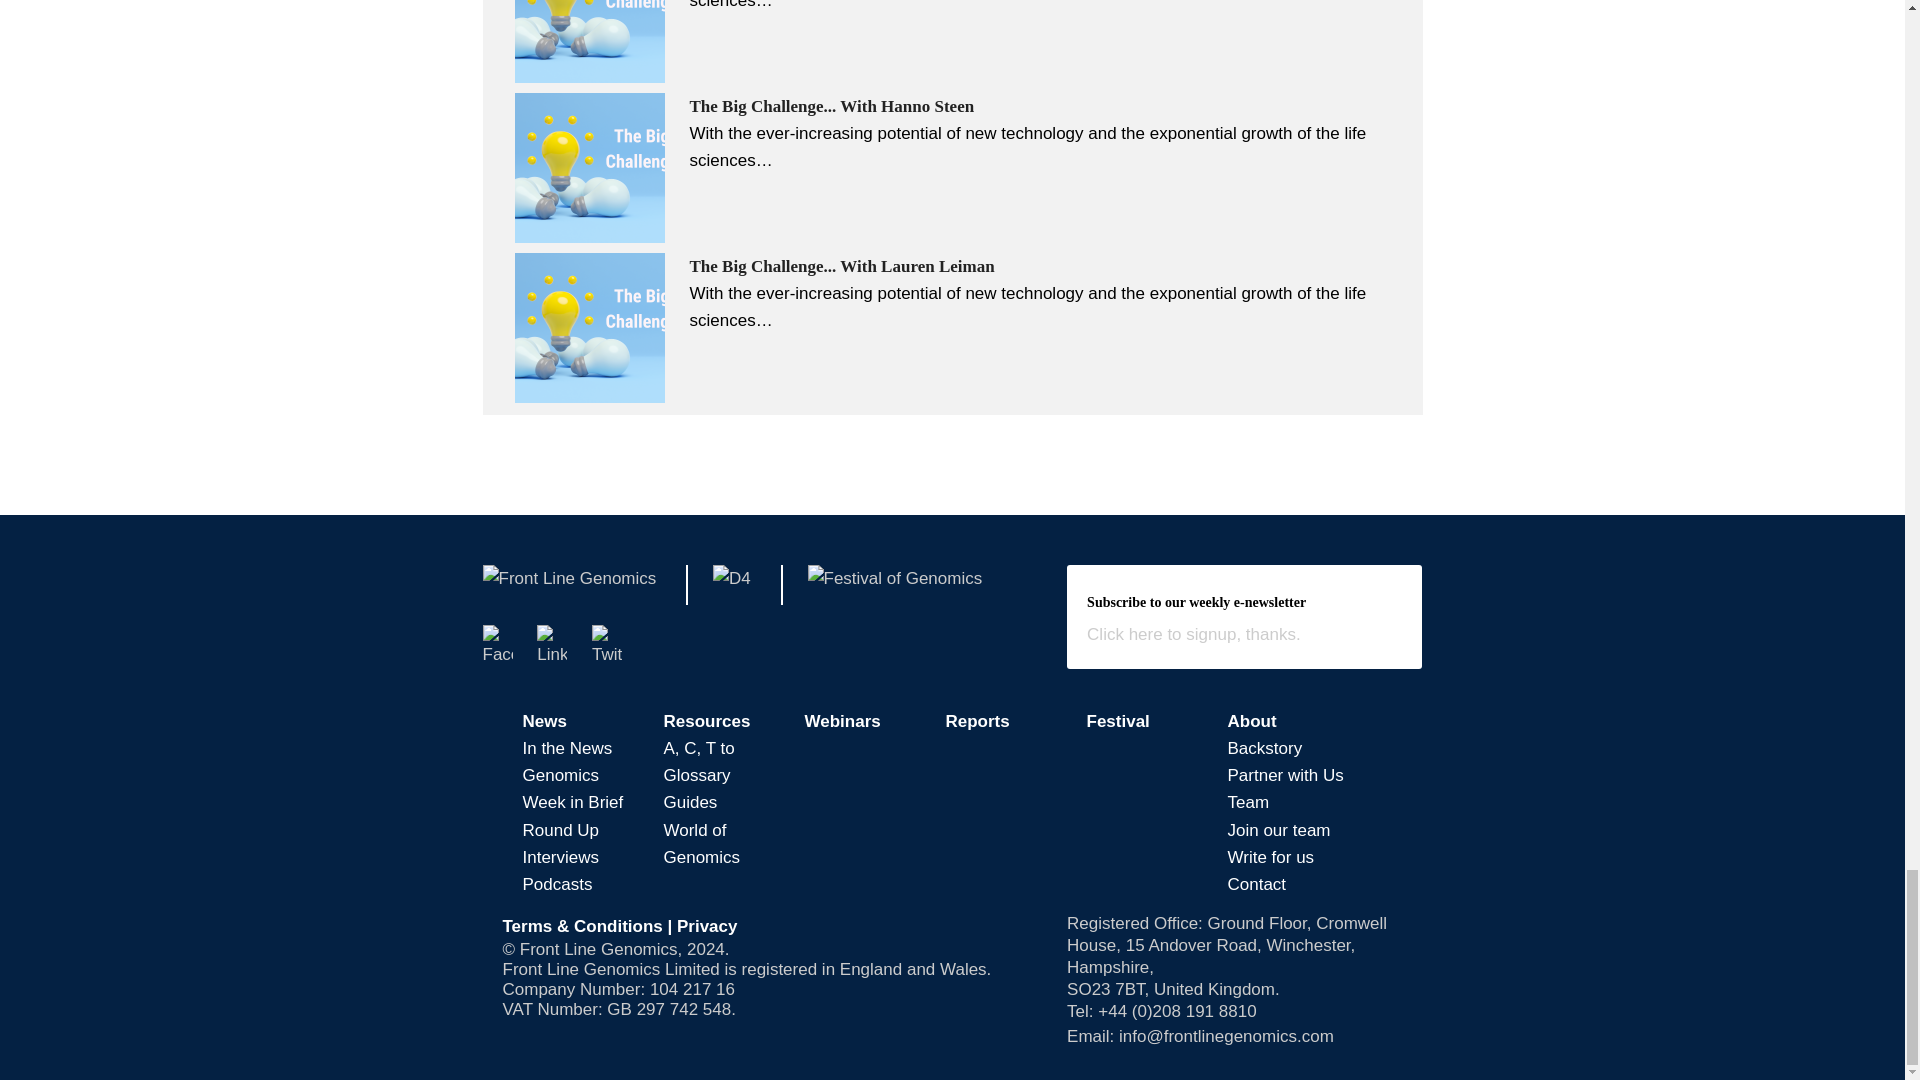 Image resolution: width=1920 pixels, height=1080 pixels. Describe the element at coordinates (731, 584) in the screenshot. I see `D4` at that location.